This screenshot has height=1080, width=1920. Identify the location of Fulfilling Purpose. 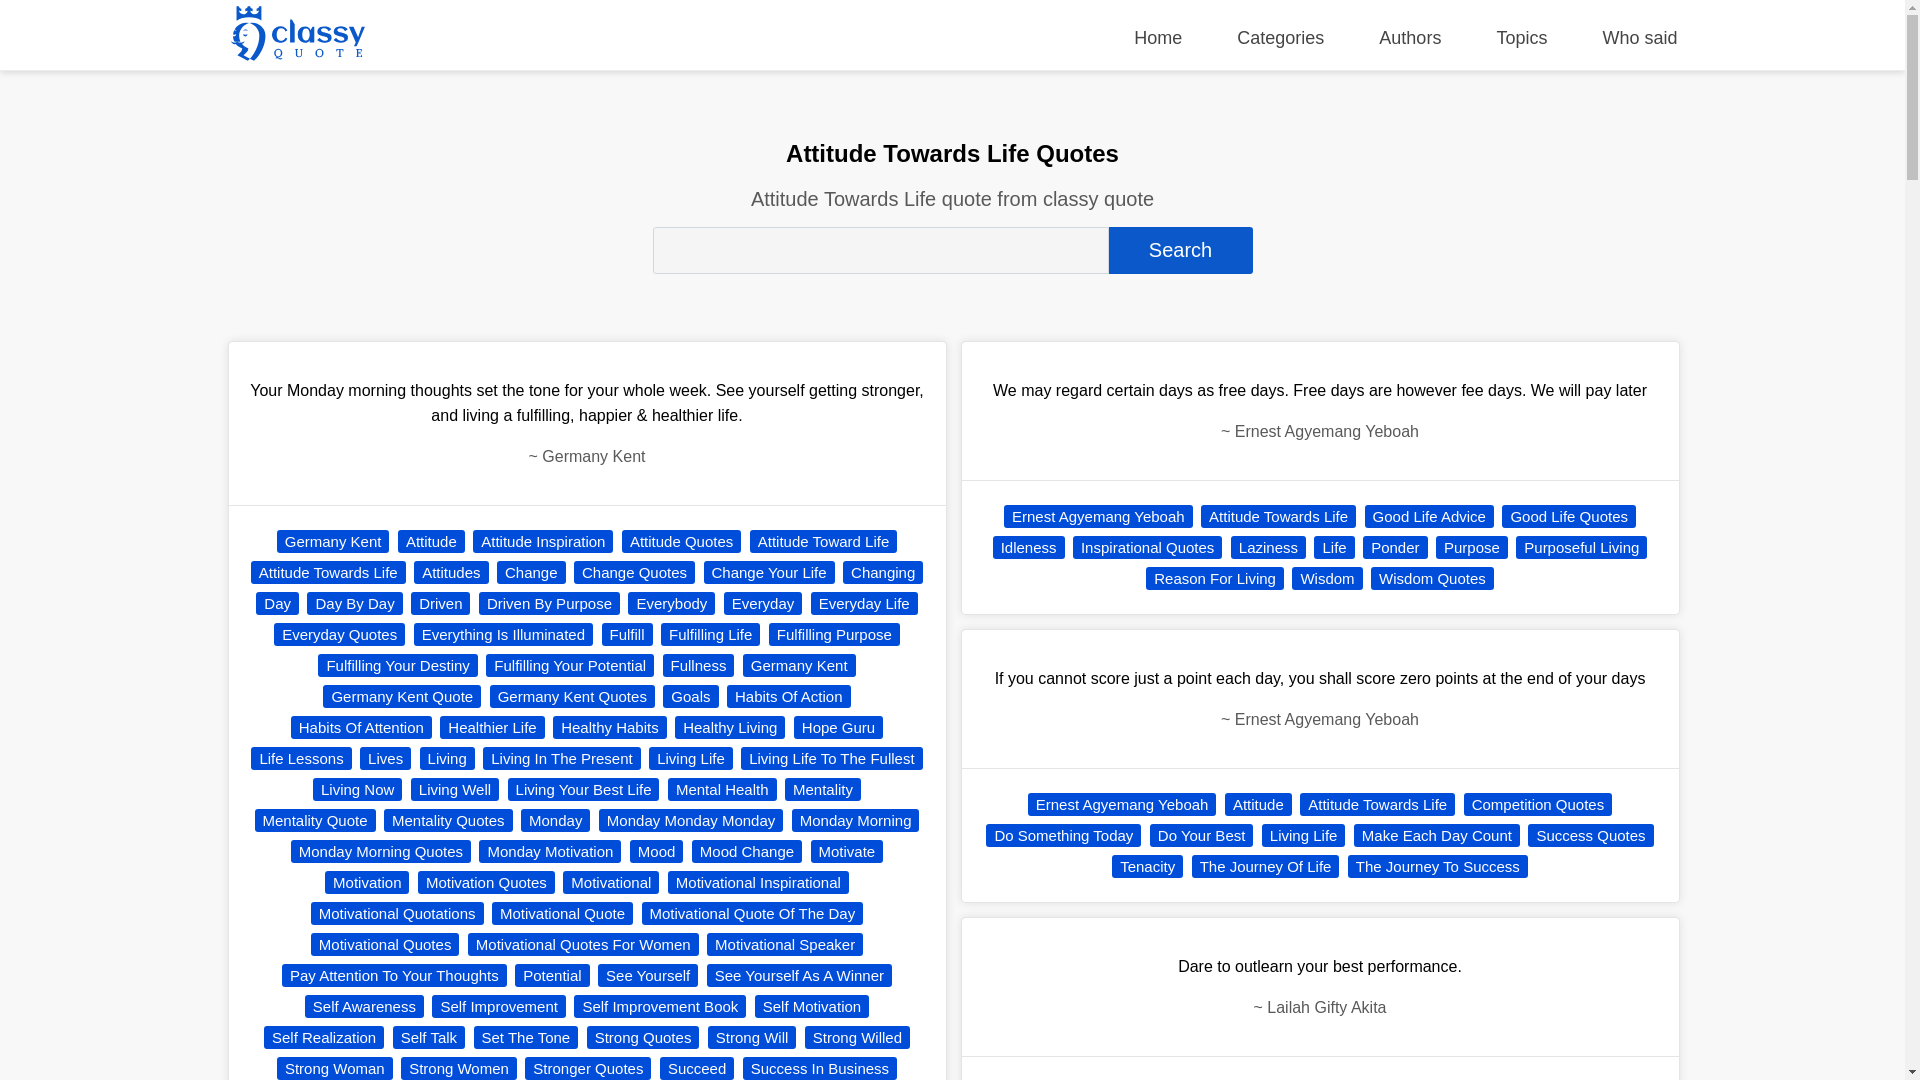
(834, 634).